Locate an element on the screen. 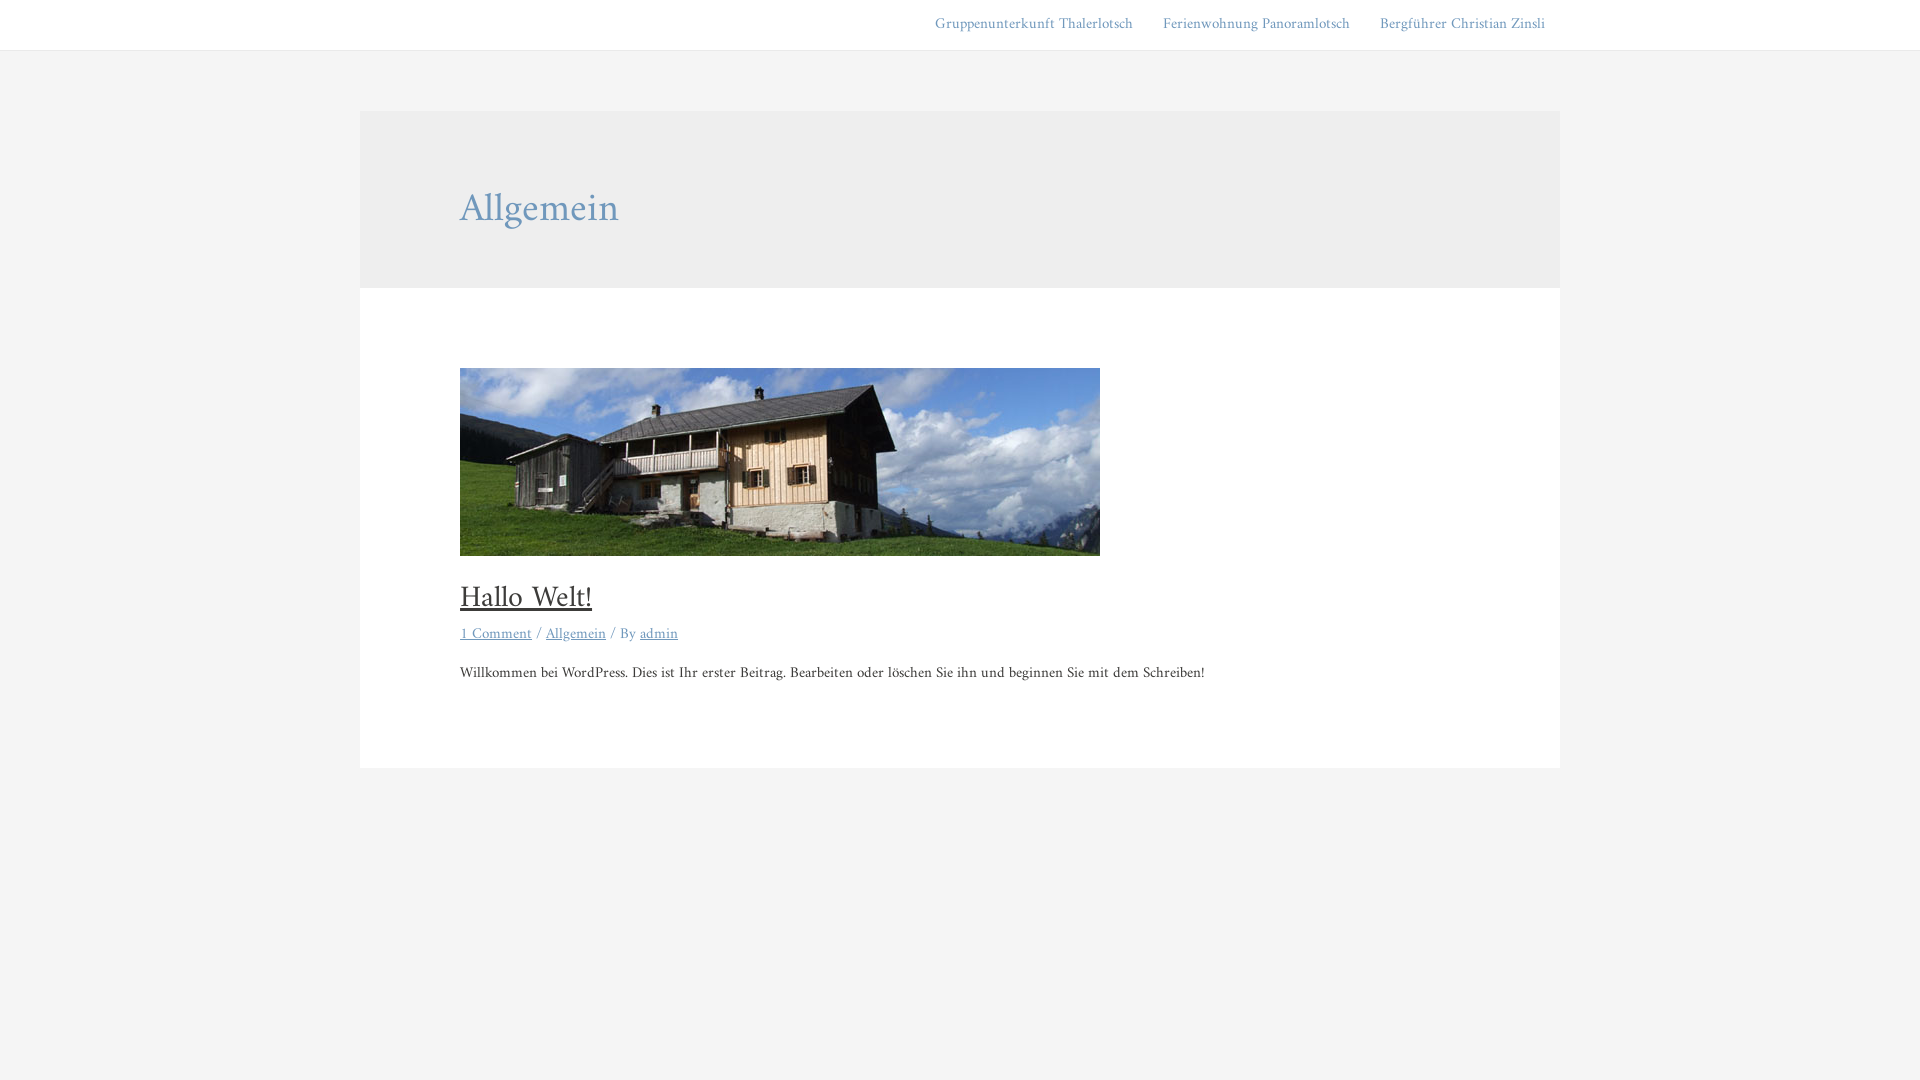 The height and width of the screenshot is (1080, 1920). Gruppenunterkunft Thalerlotsch is located at coordinates (1034, 25).